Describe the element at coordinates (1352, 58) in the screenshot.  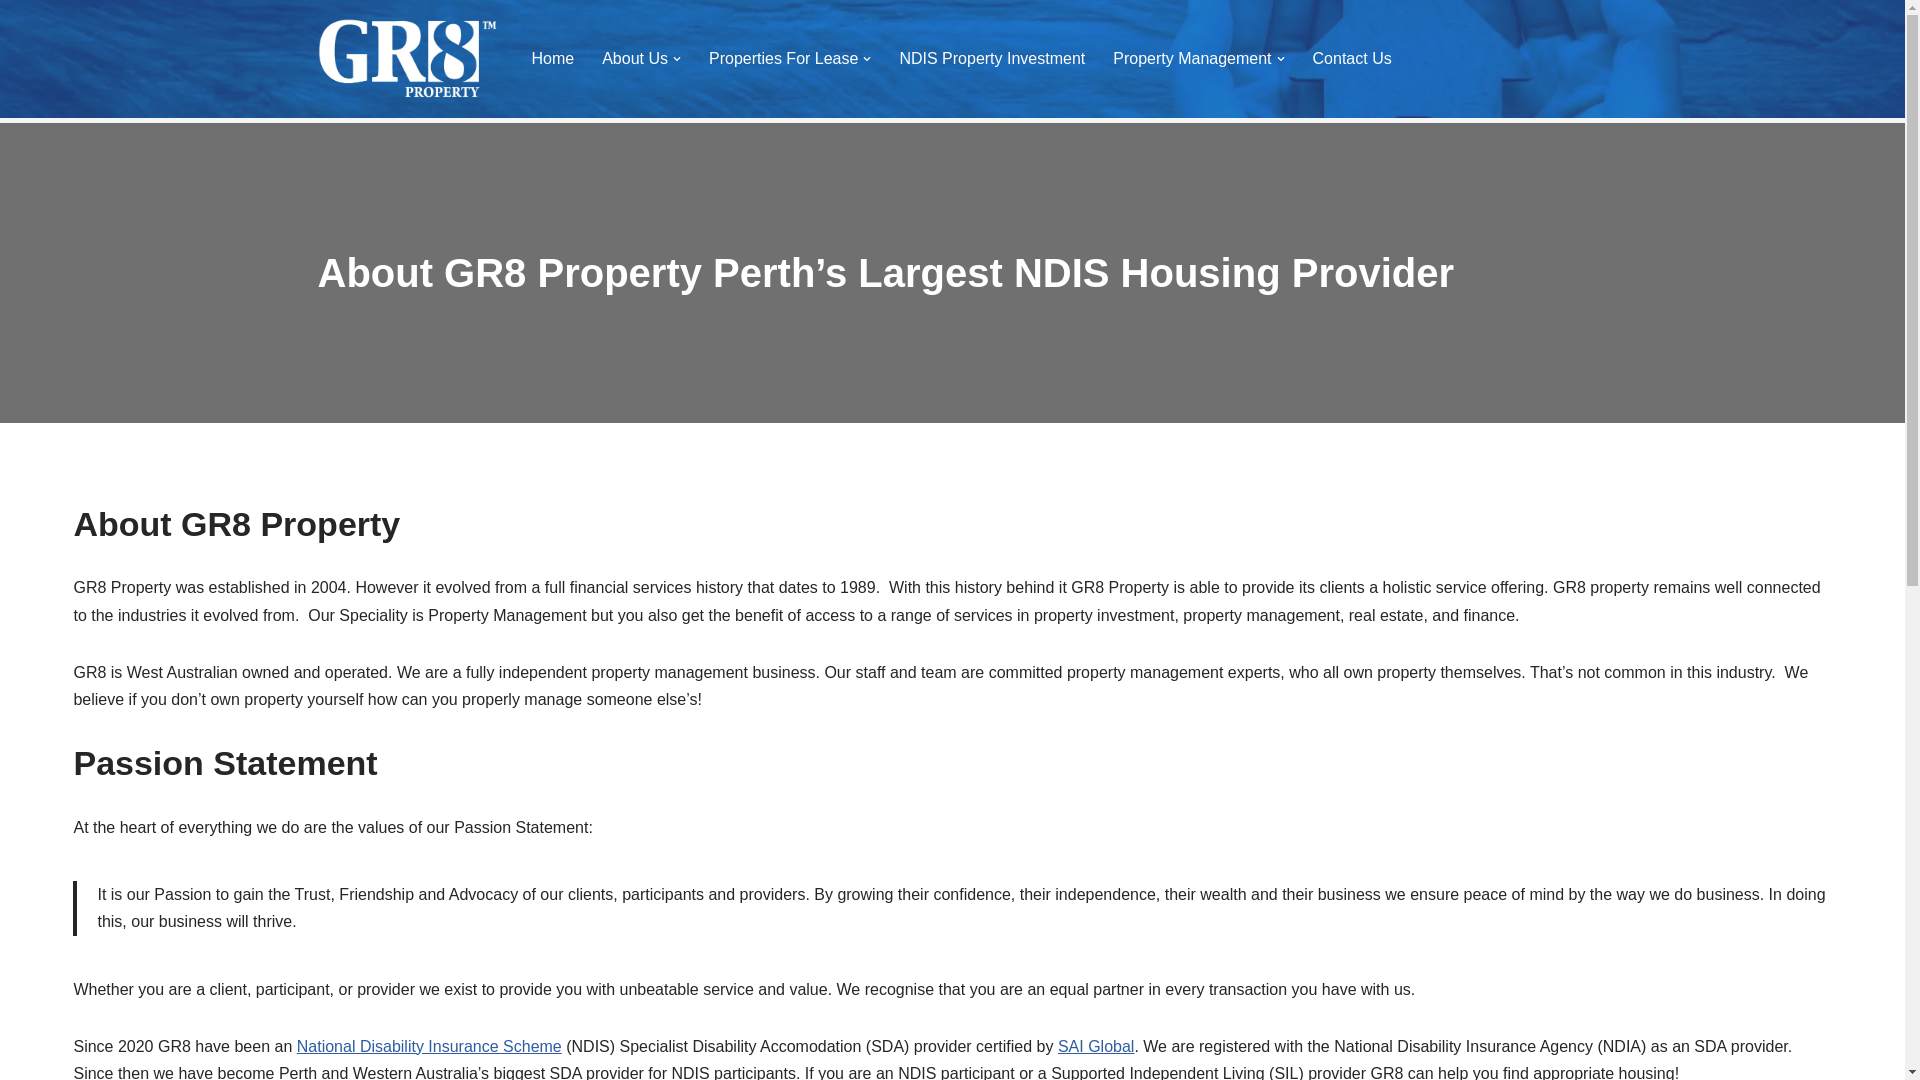
I see `Contact Us` at that location.